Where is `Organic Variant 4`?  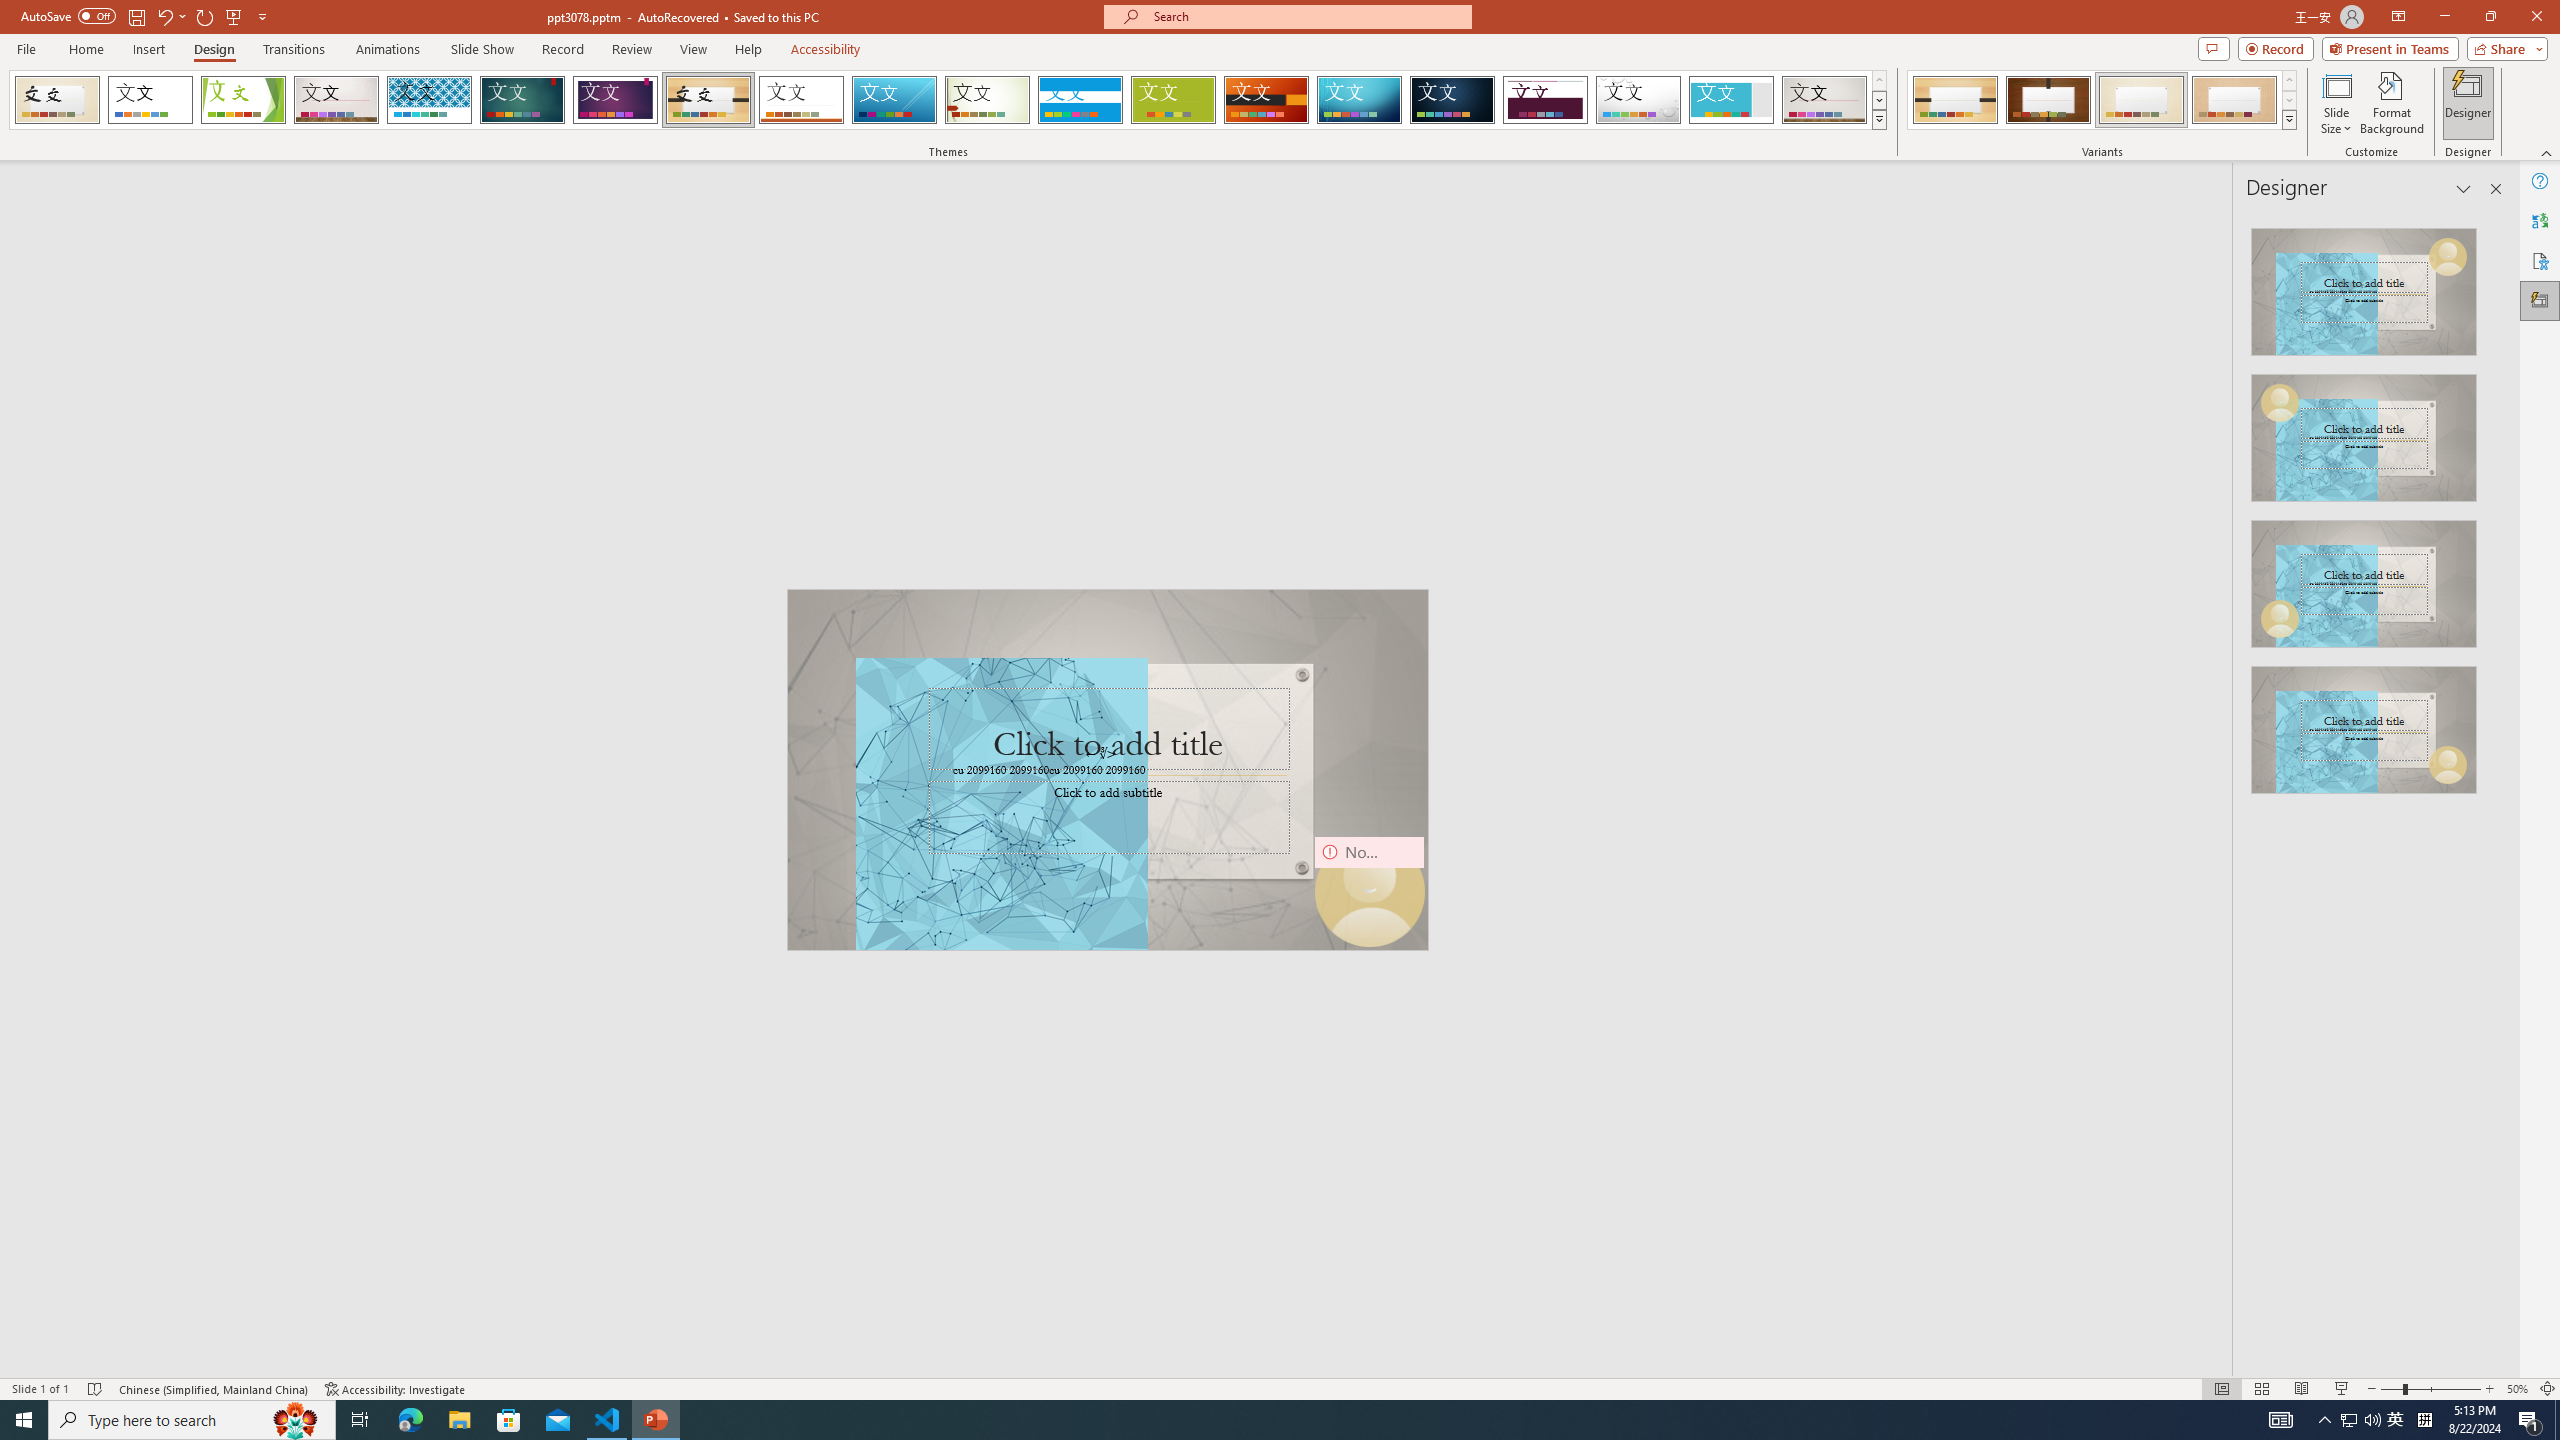 Organic Variant 4 is located at coordinates (2234, 100).